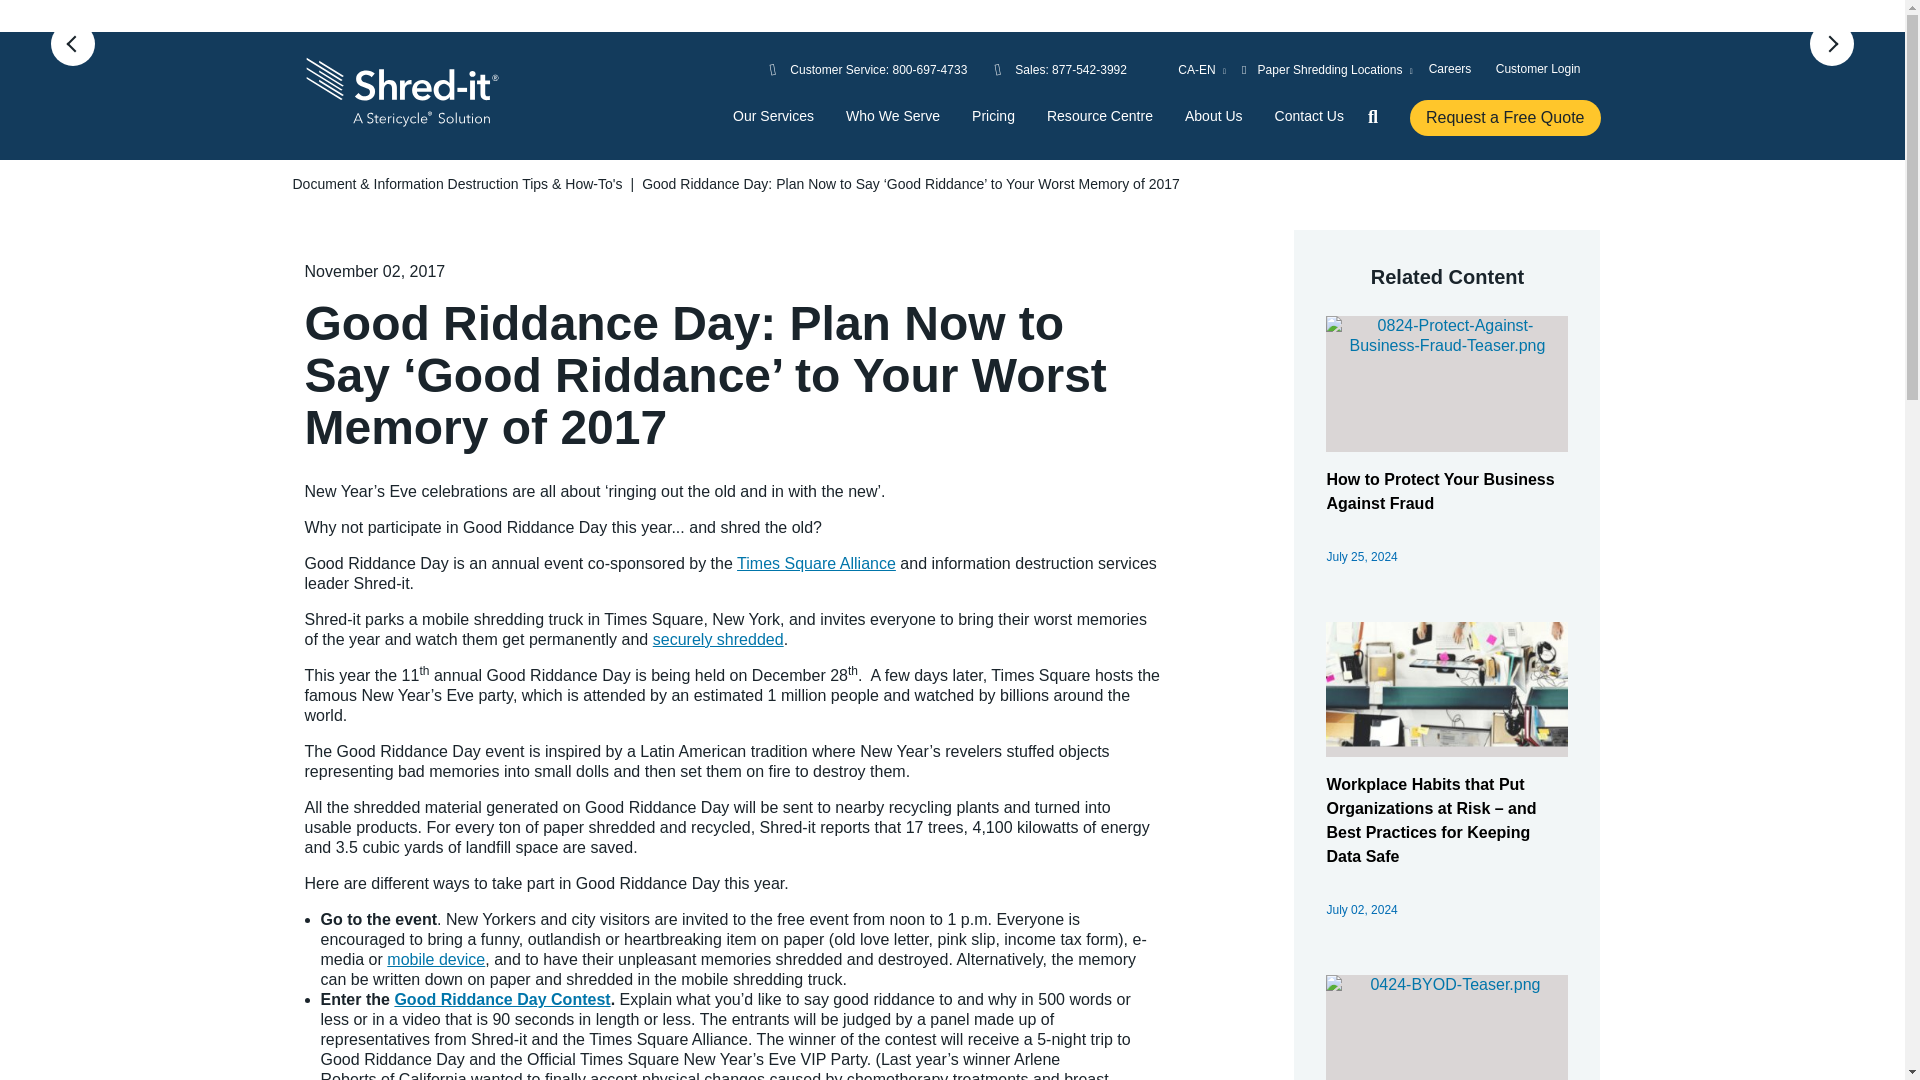 The width and height of the screenshot is (1920, 1080). I want to click on Our Services, so click(774, 116).